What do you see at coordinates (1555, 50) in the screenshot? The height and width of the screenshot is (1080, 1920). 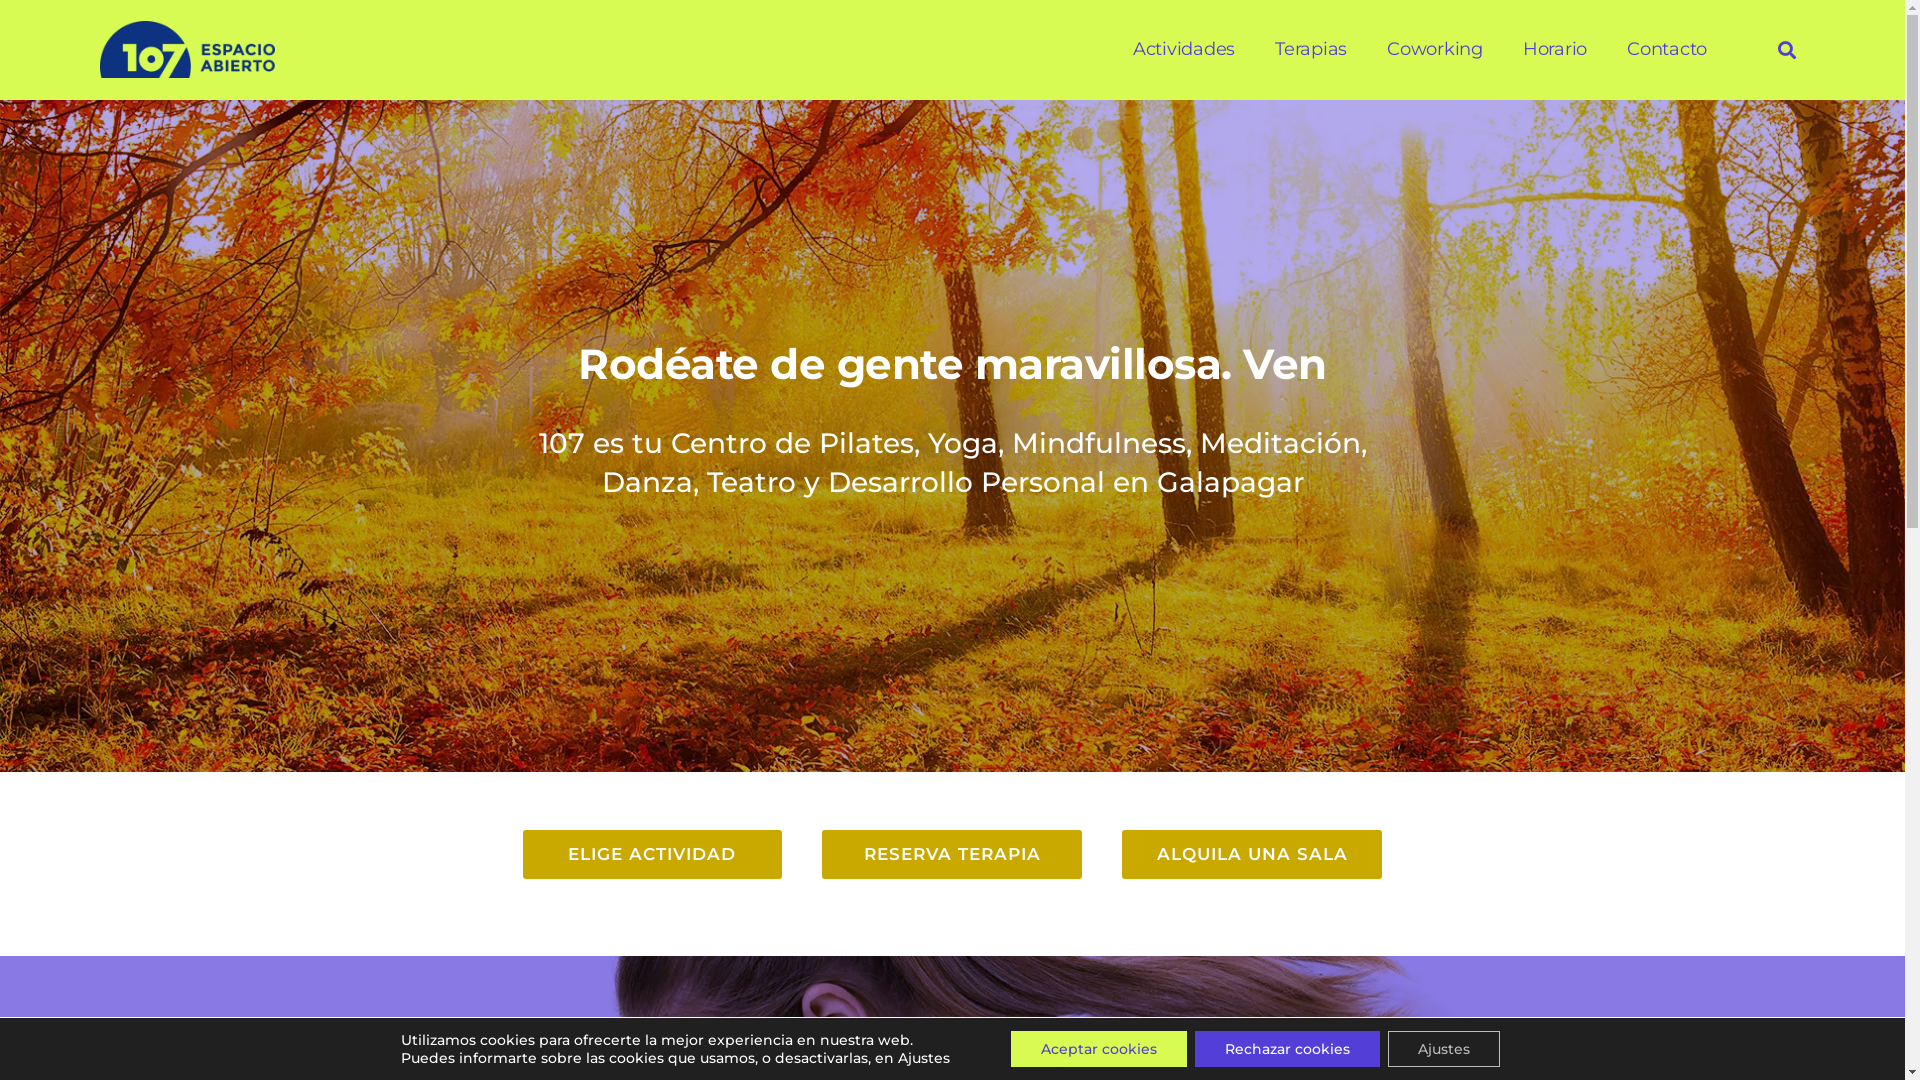 I see `Horario` at bounding box center [1555, 50].